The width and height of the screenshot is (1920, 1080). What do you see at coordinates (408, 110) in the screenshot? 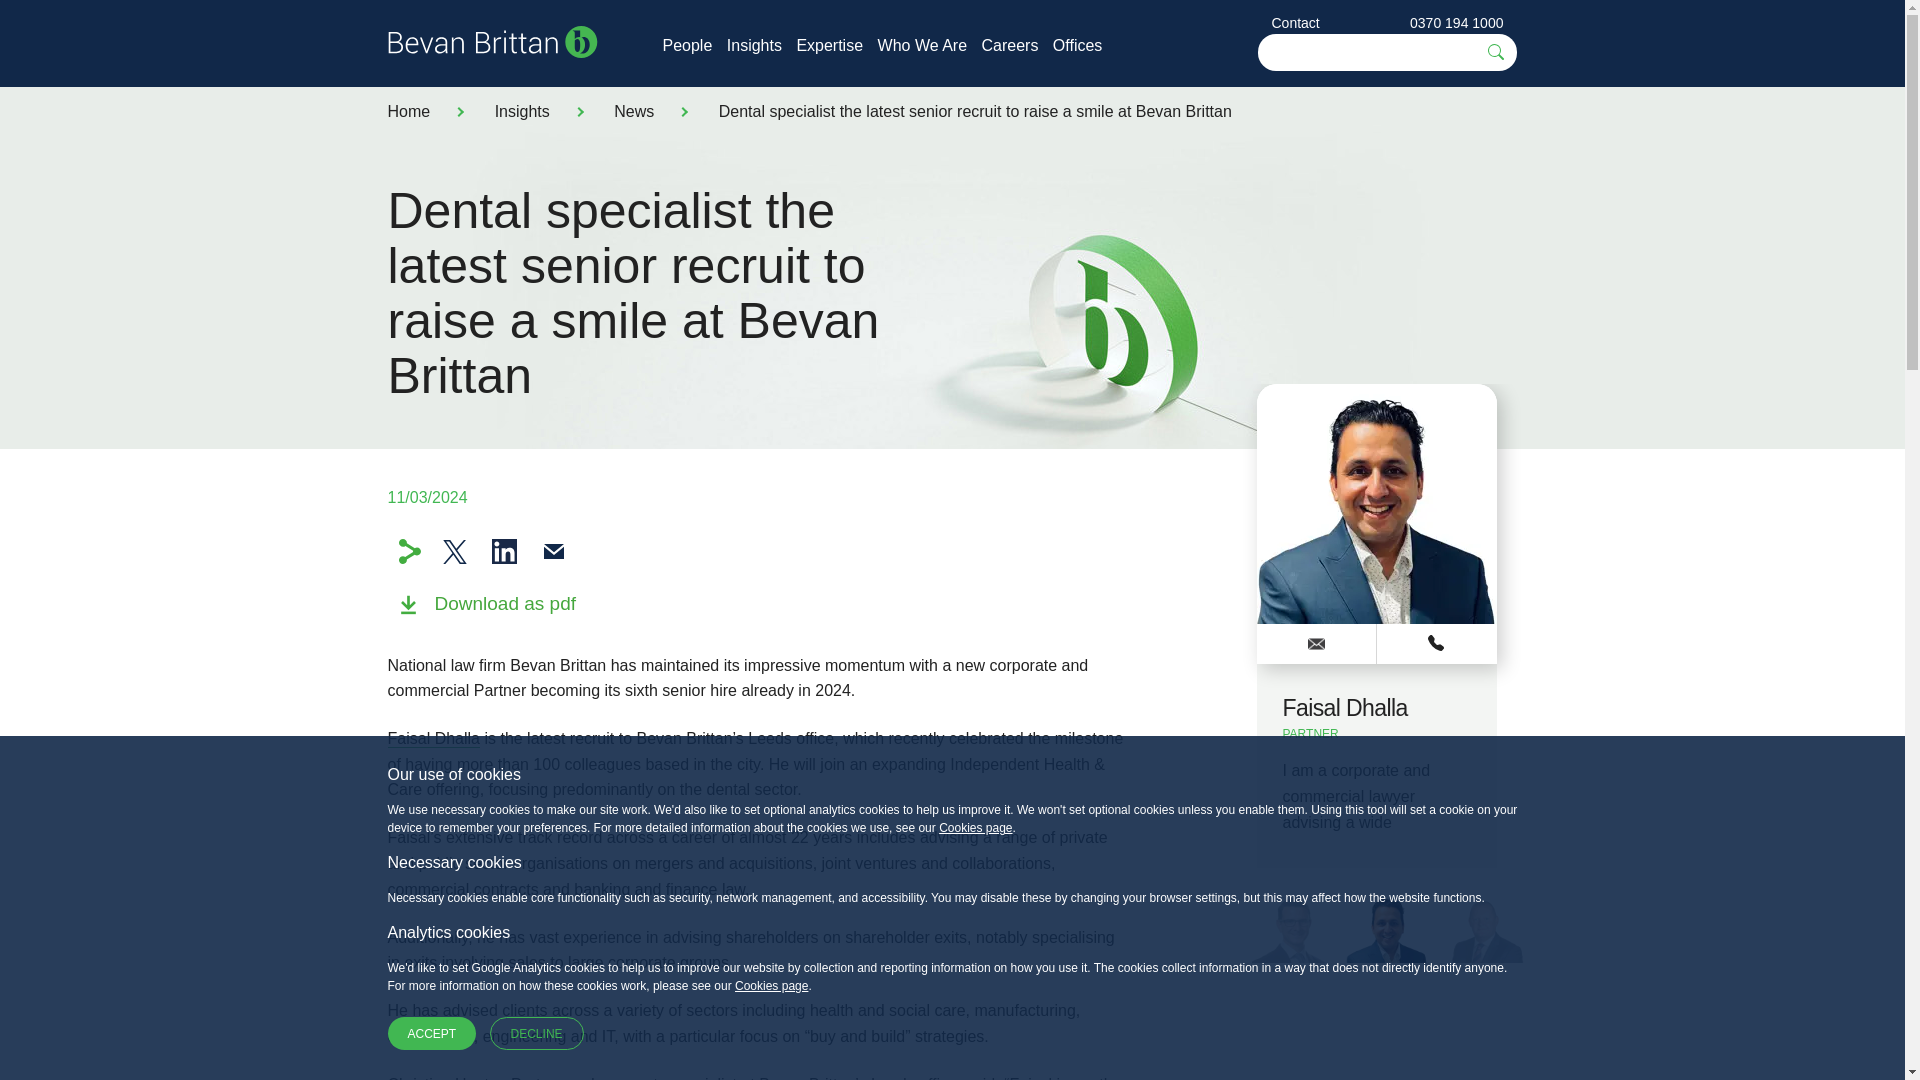
I see `Home` at bounding box center [408, 110].